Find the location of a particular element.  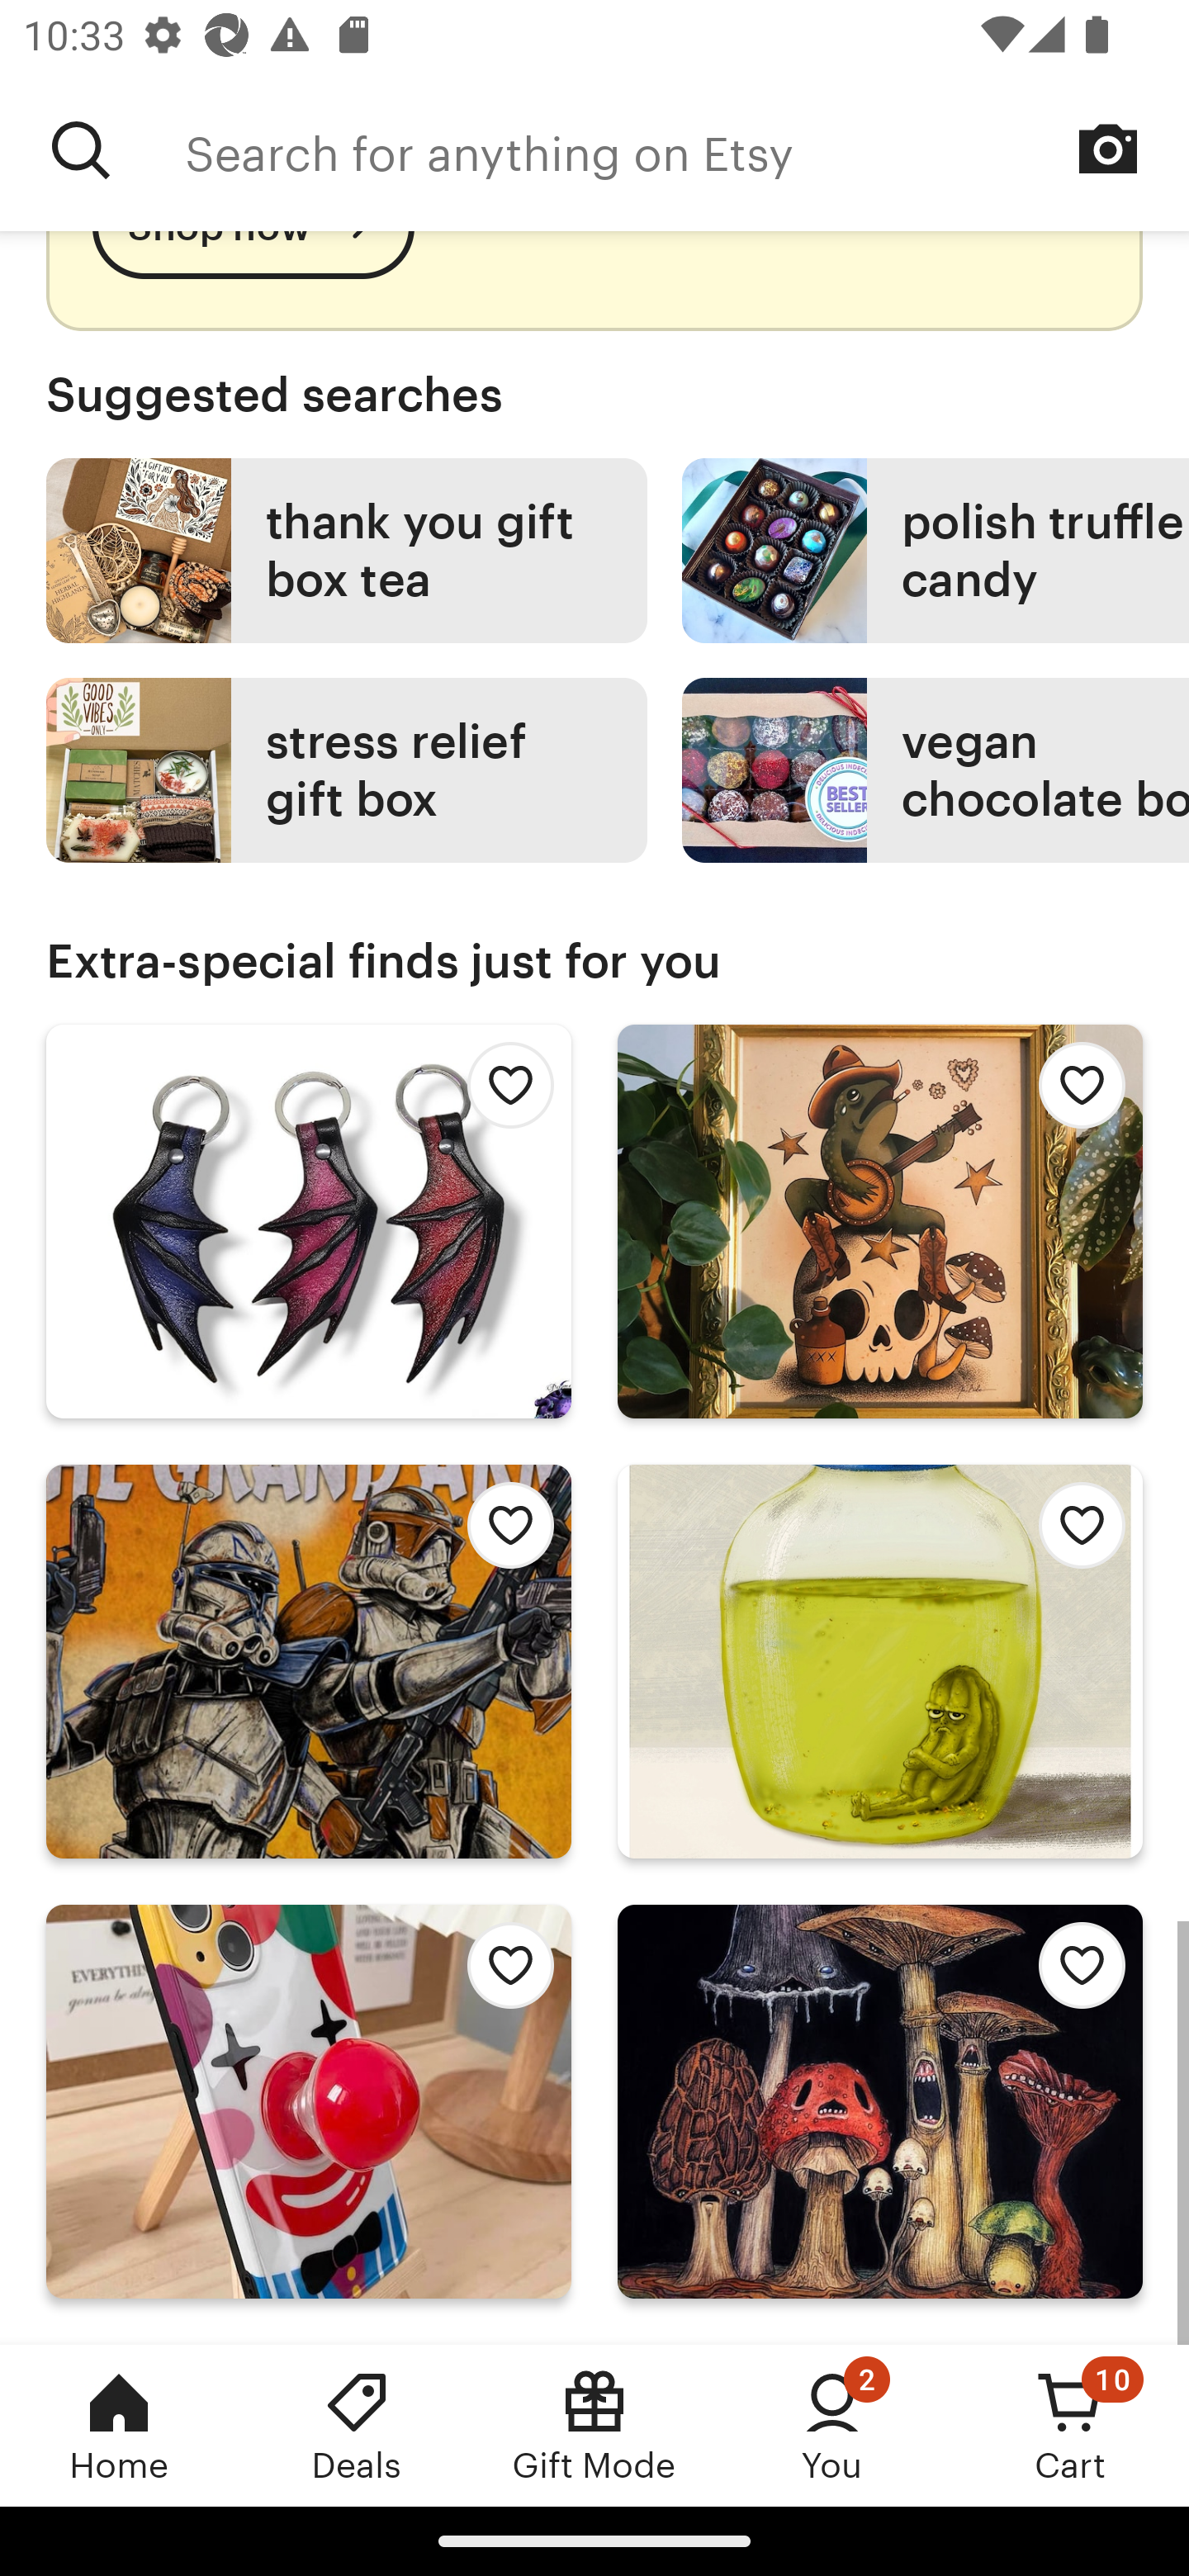

Search for anything on Etsy is located at coordinates (81, 150).